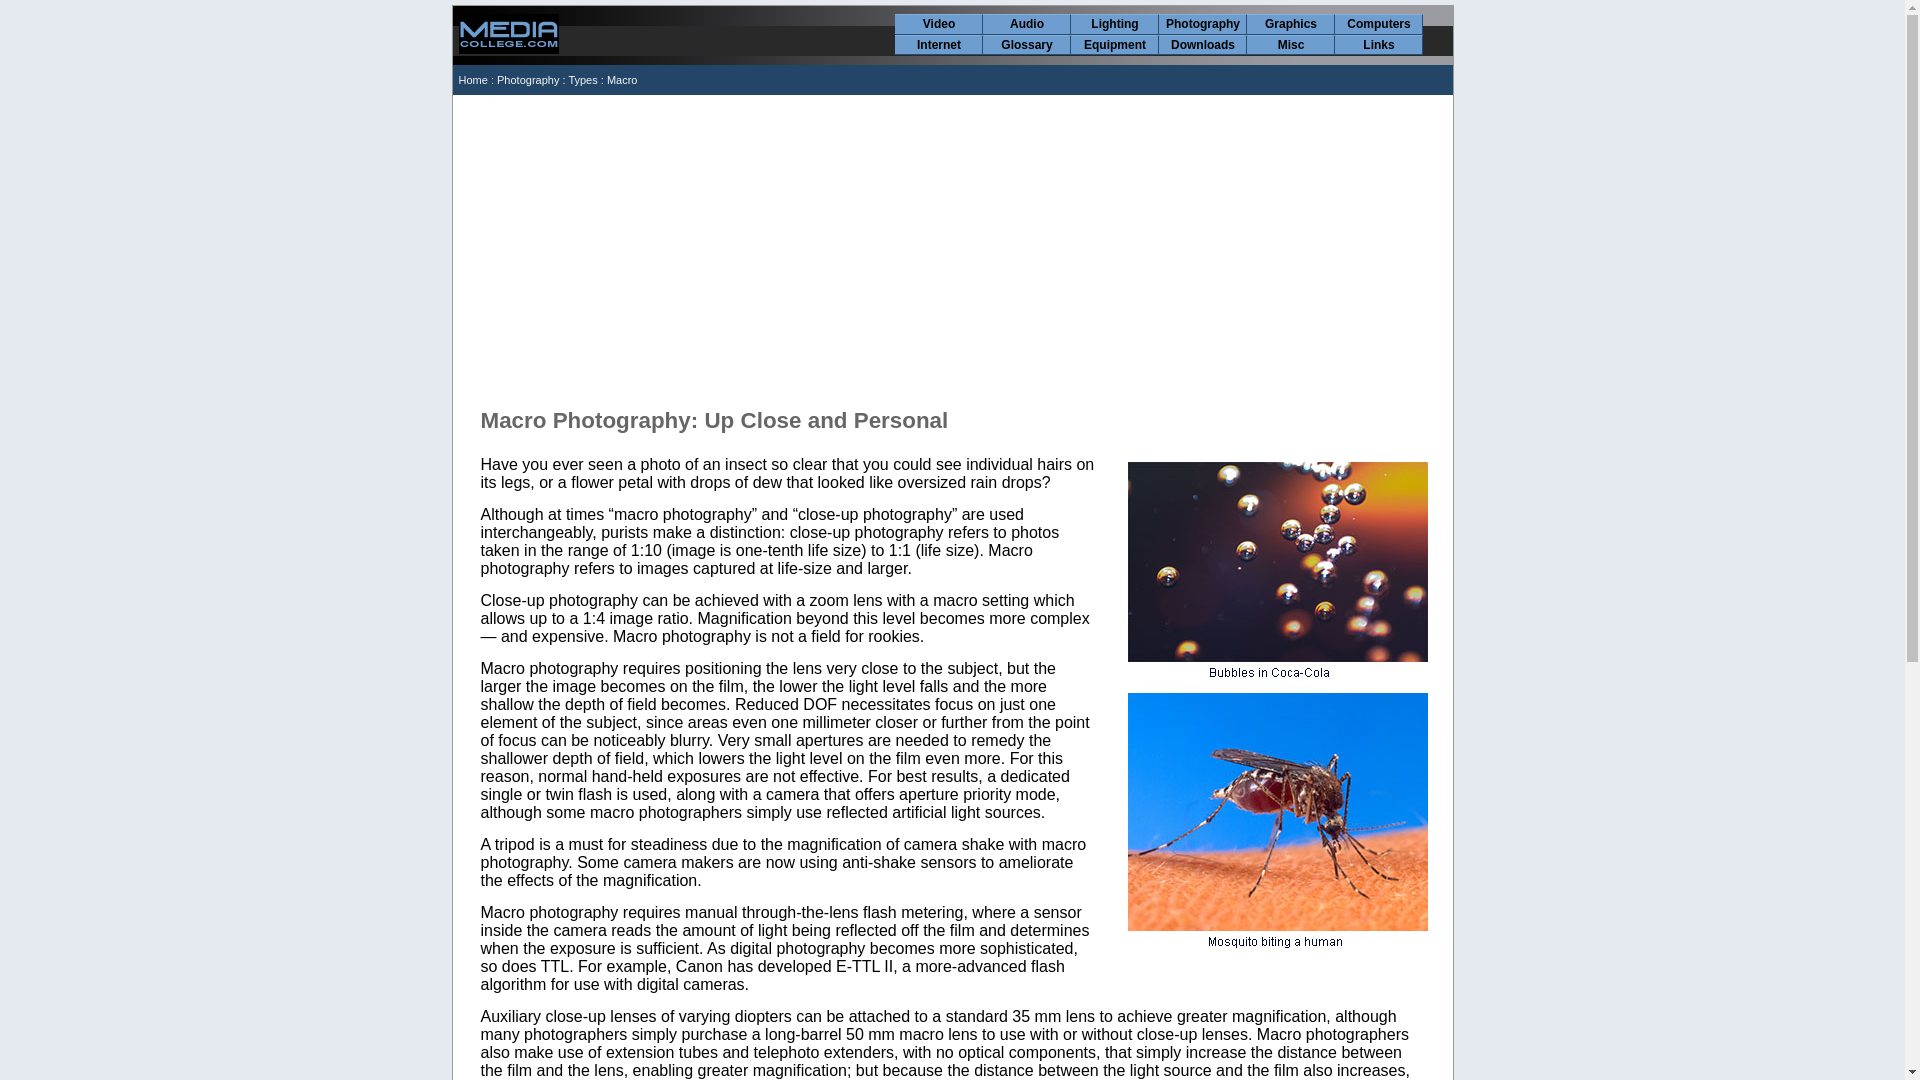 The image size is (1920, 1080). I want to click on Photography, so click(528, 80).